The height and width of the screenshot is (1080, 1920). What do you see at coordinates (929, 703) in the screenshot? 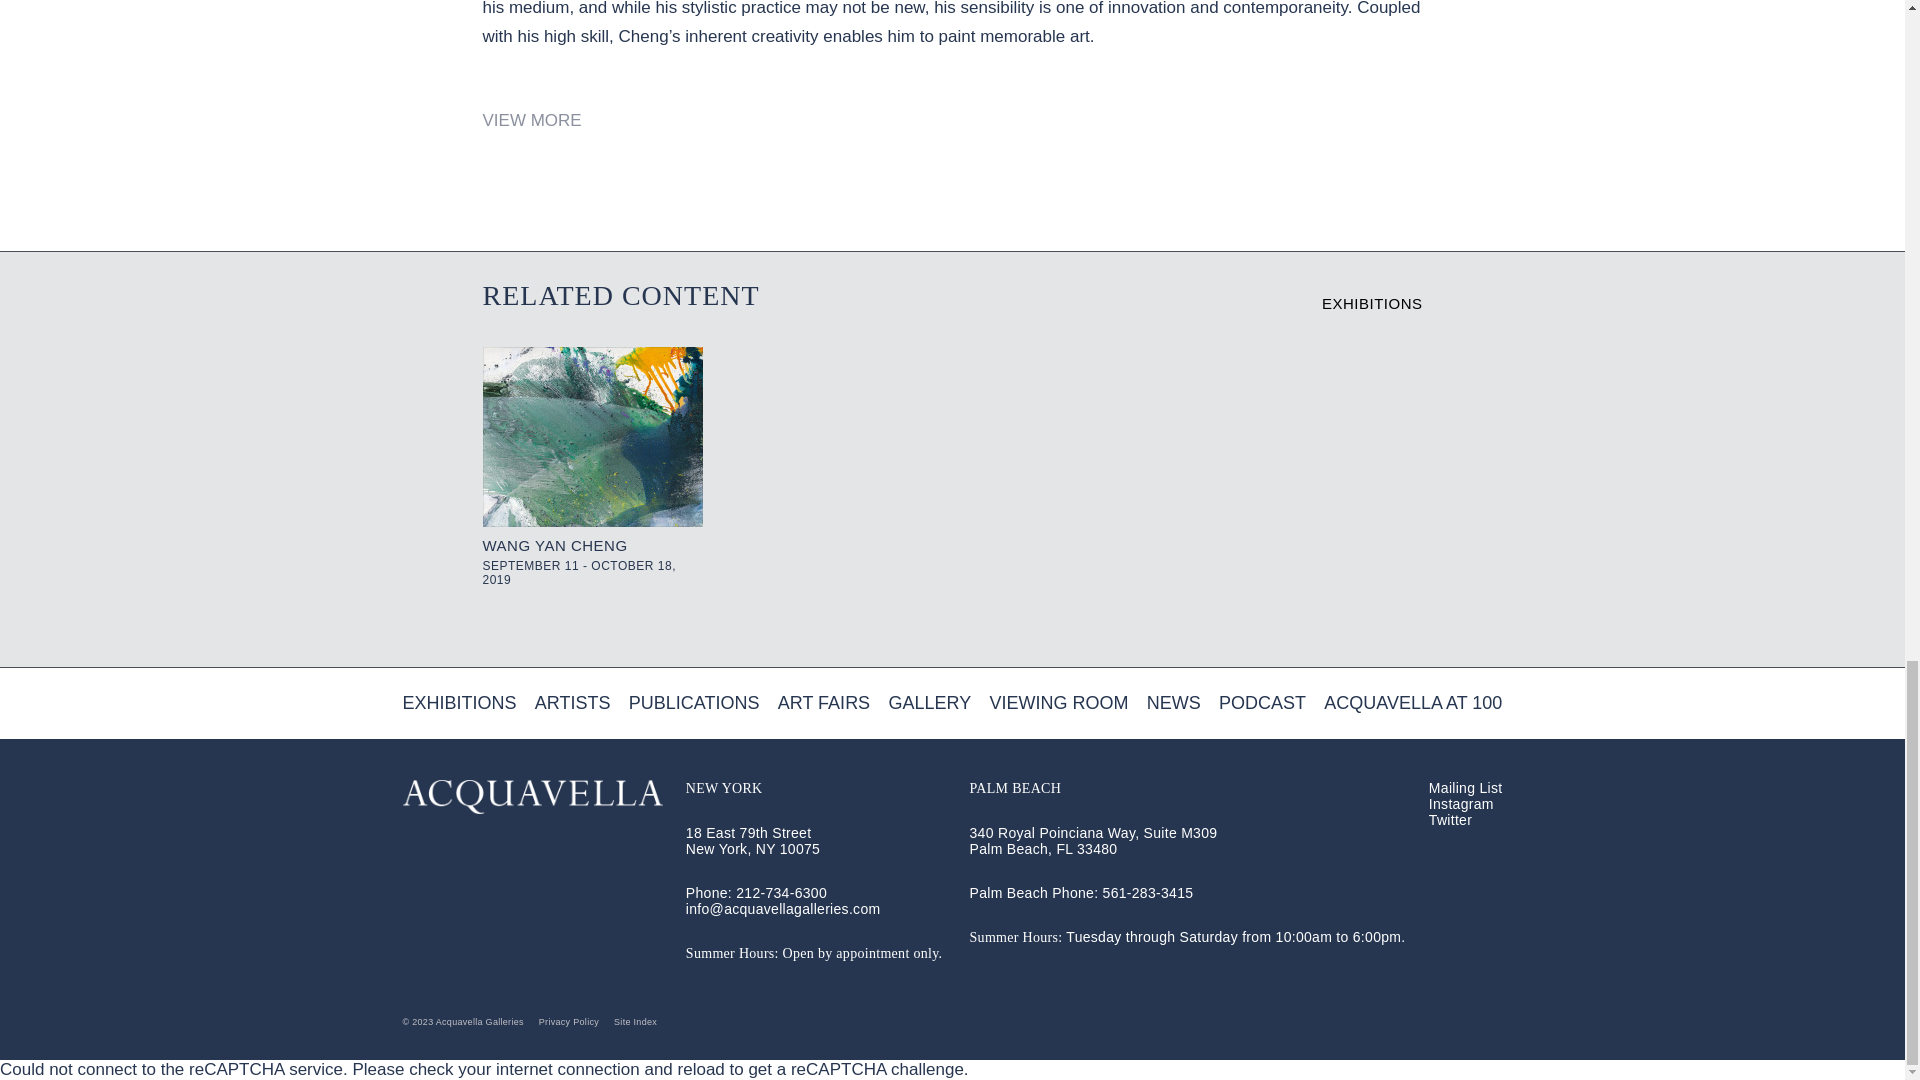
I see `GALLERY` at bounding box center [929, 703].